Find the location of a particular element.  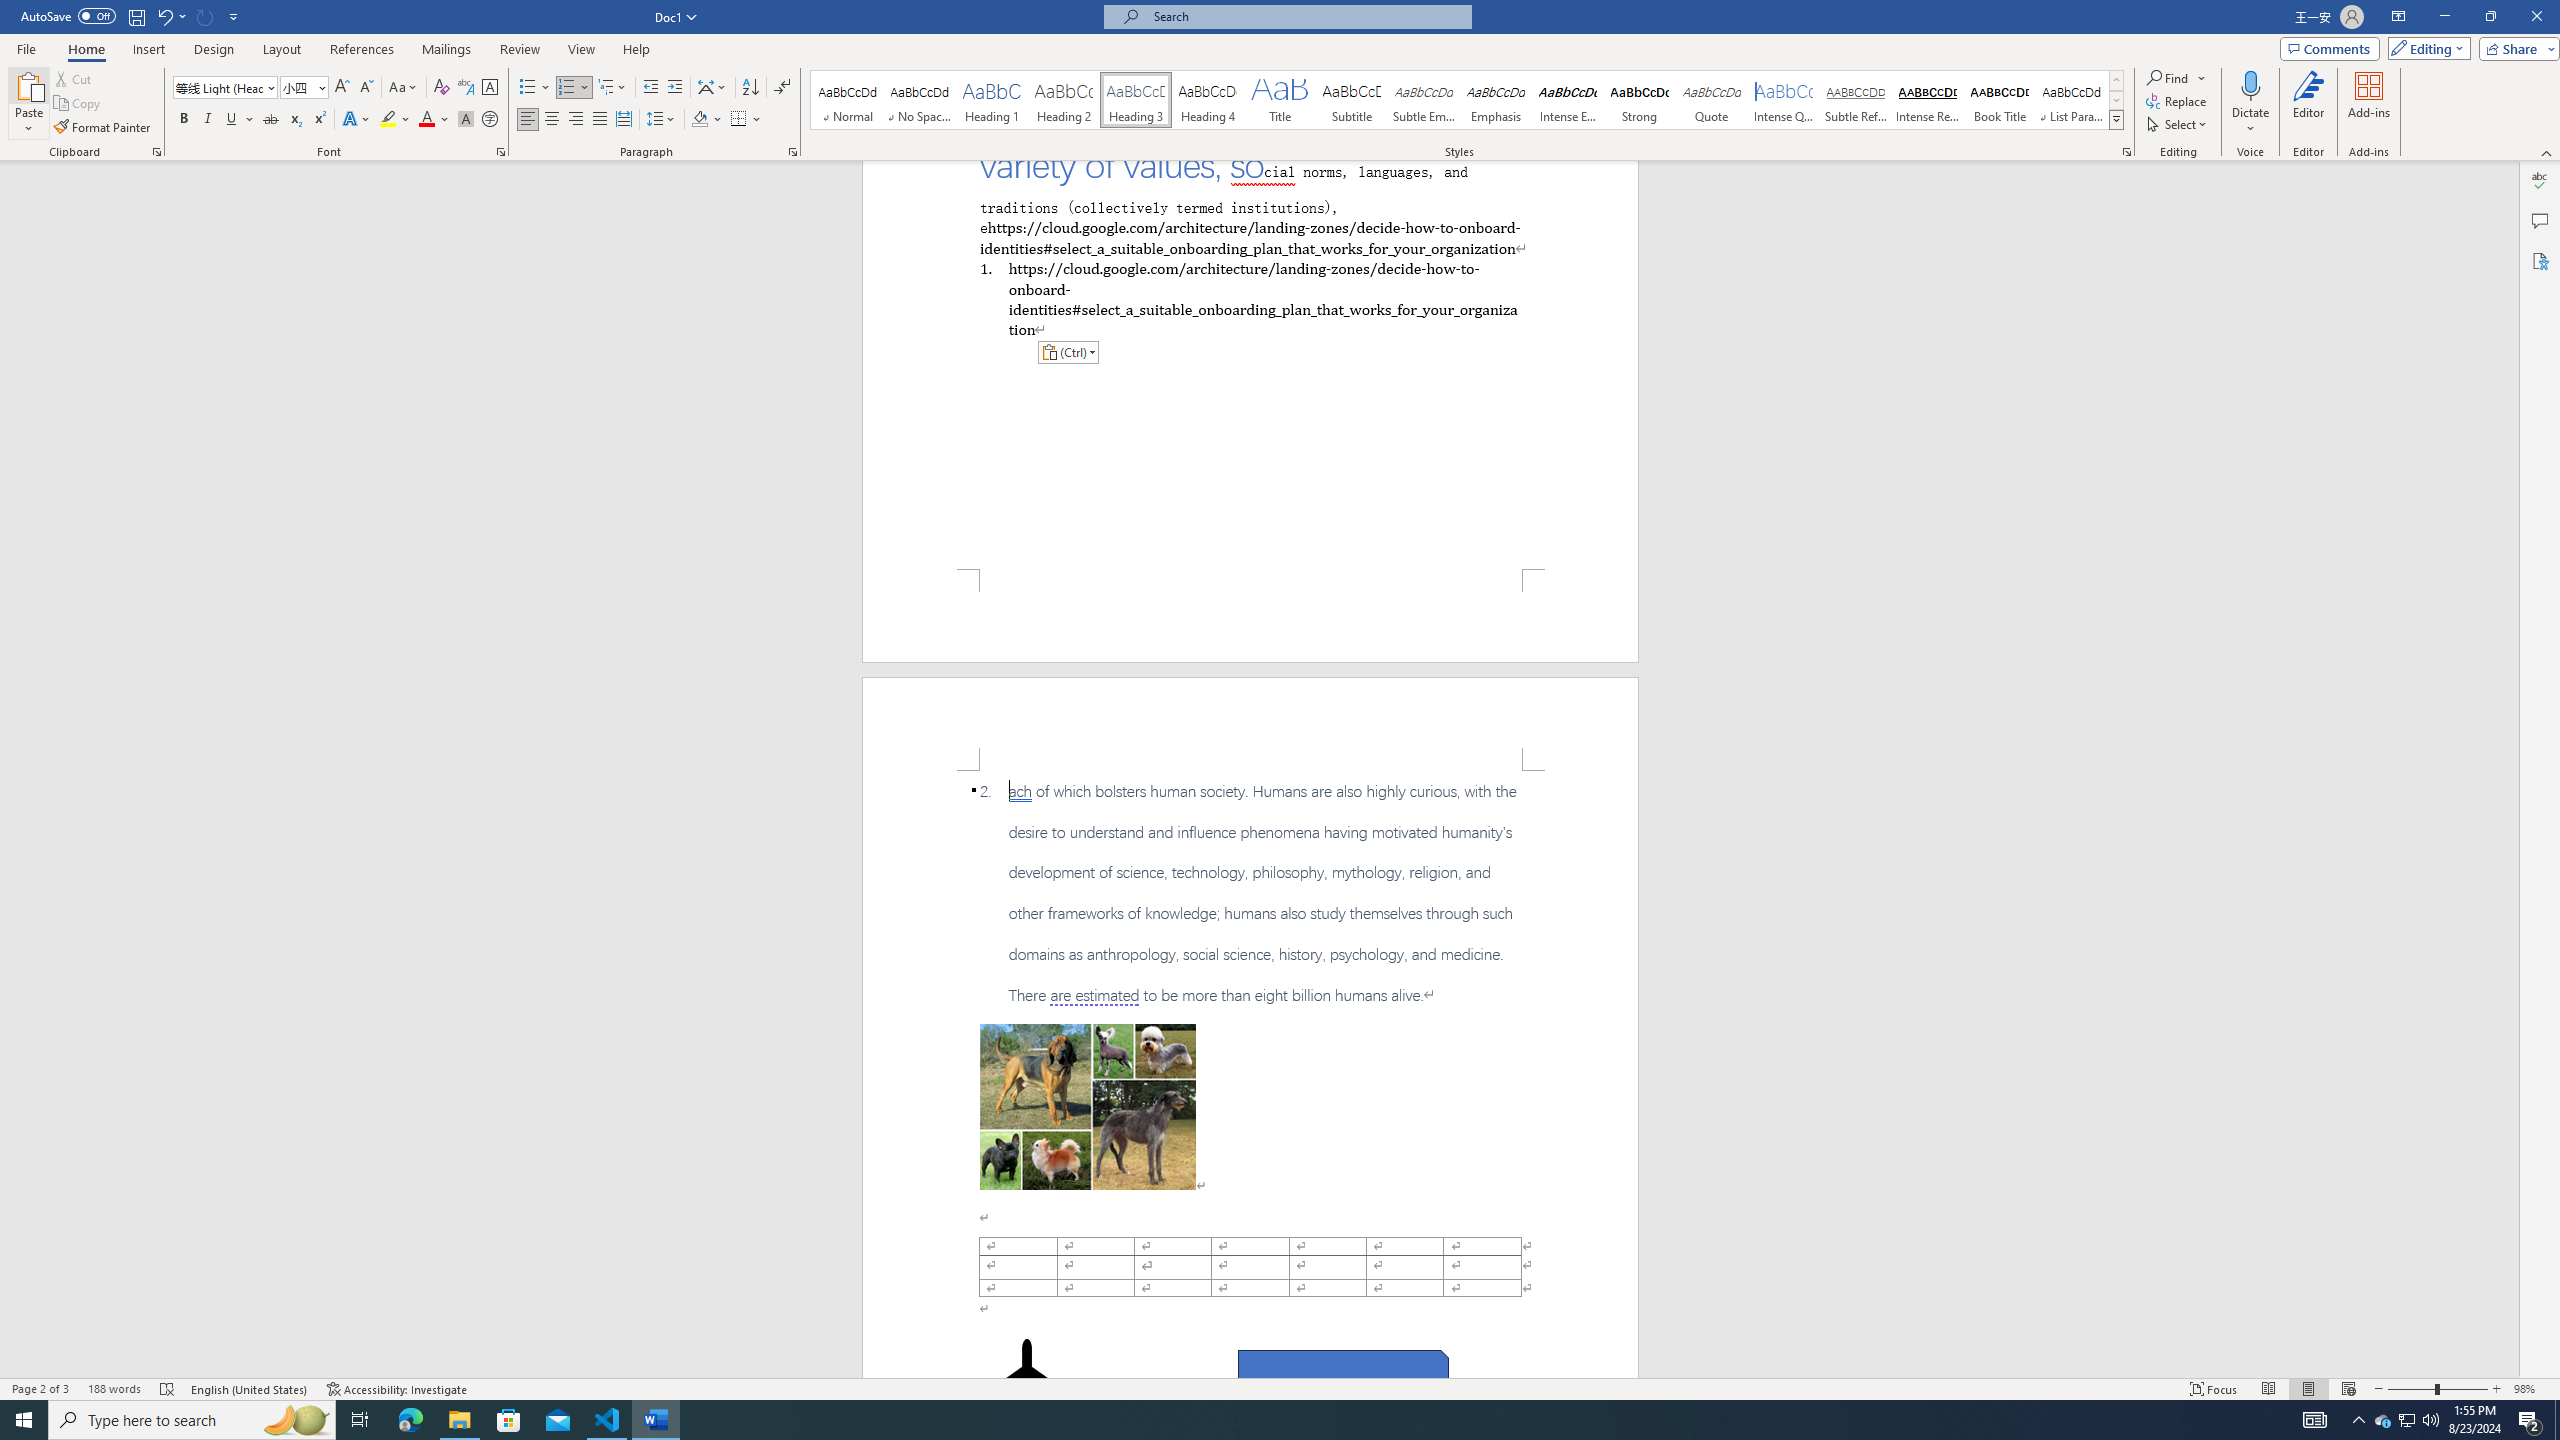

Styles is located at coordinates (2116, 119).